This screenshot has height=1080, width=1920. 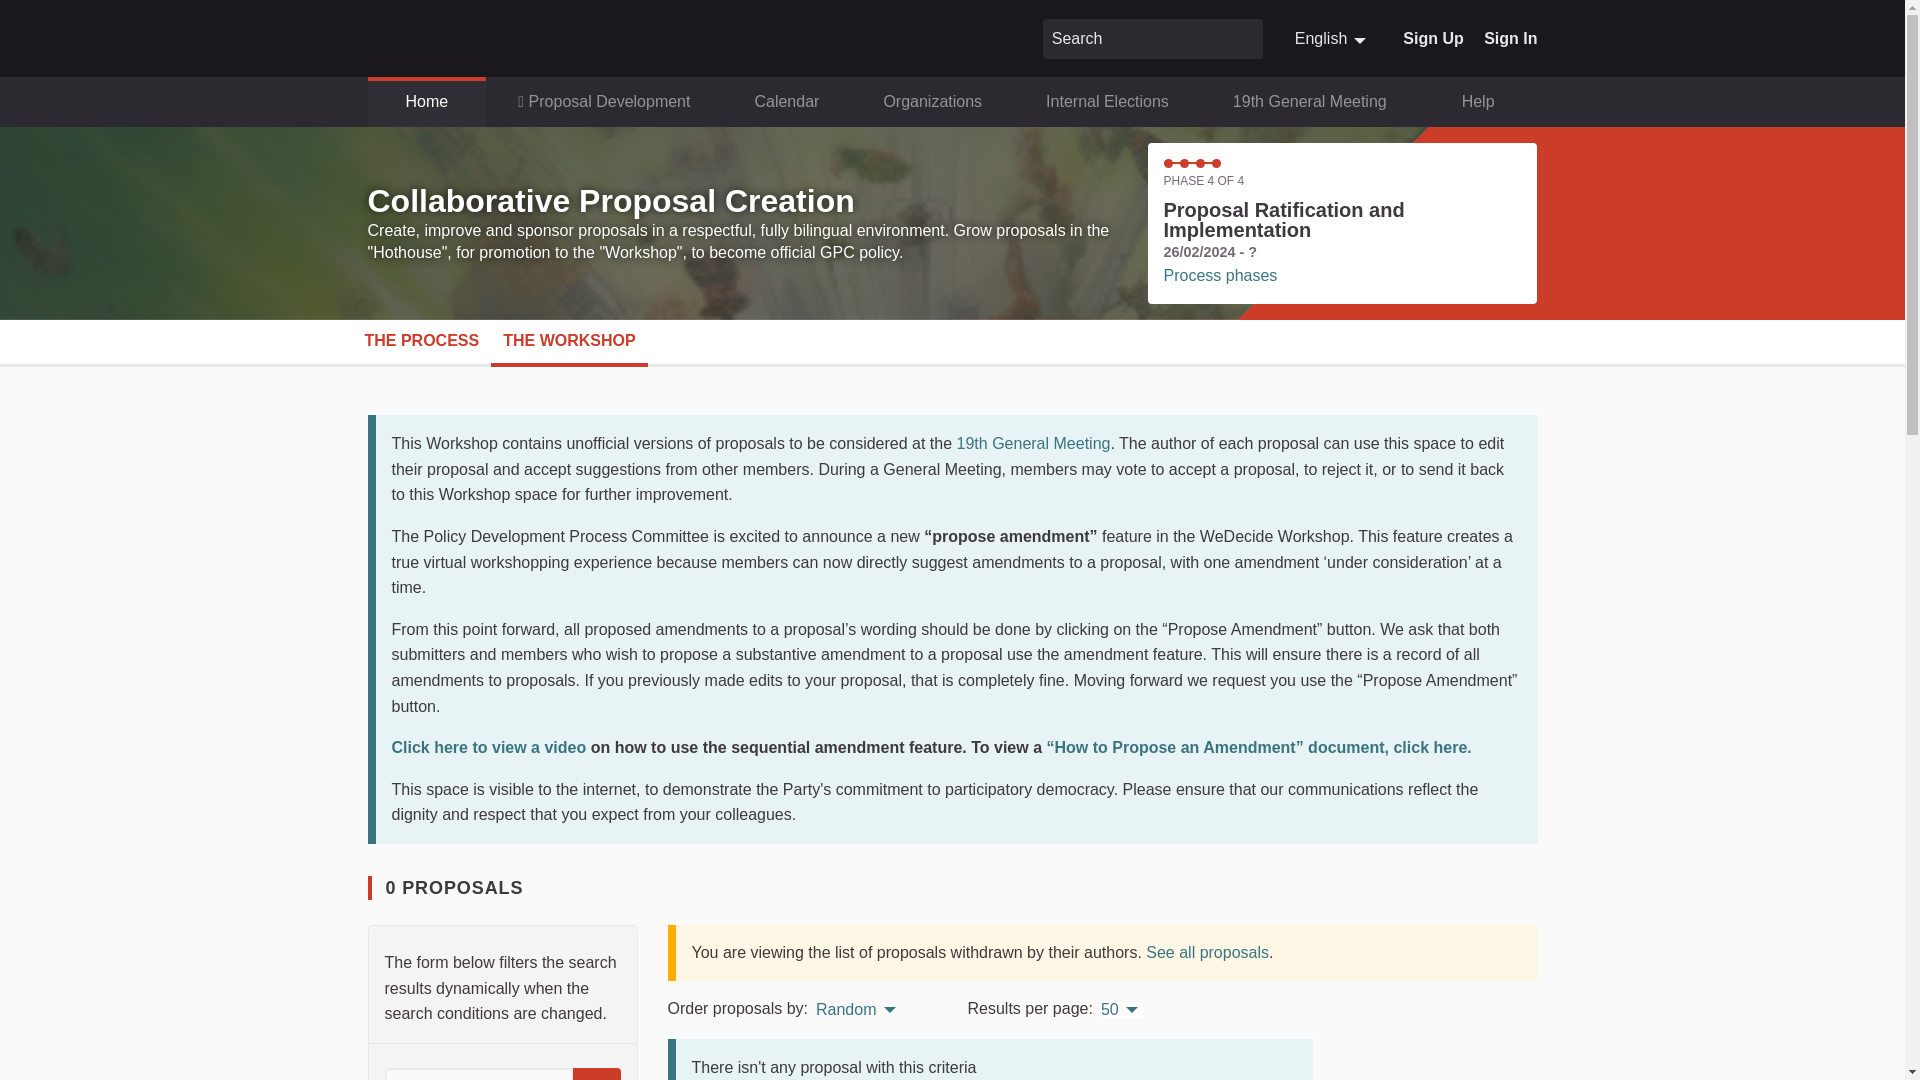 What do you see at coordinates (1121, 1010) in the screenshot?
I see `Select number of results per page` at bounding box center [1121, 1010].